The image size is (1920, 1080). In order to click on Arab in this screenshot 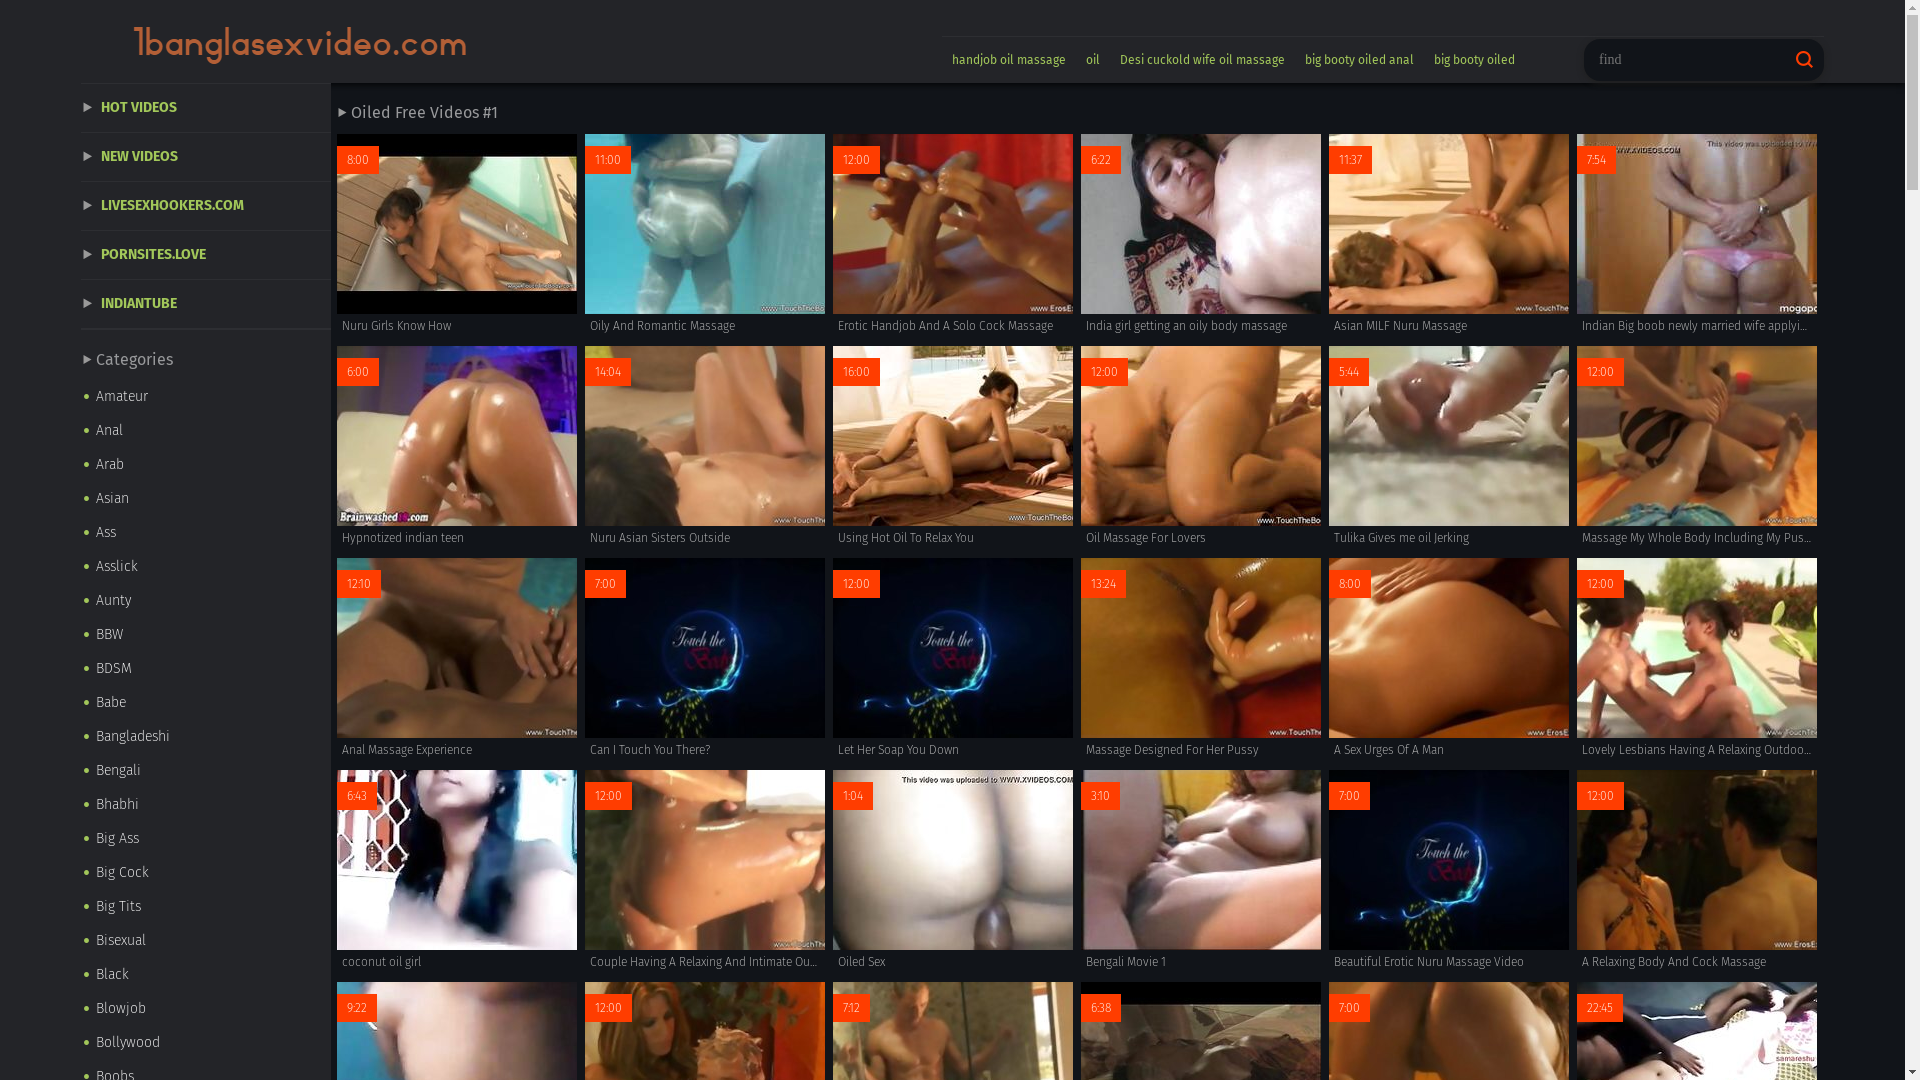, I will do `click(206, 465)`.